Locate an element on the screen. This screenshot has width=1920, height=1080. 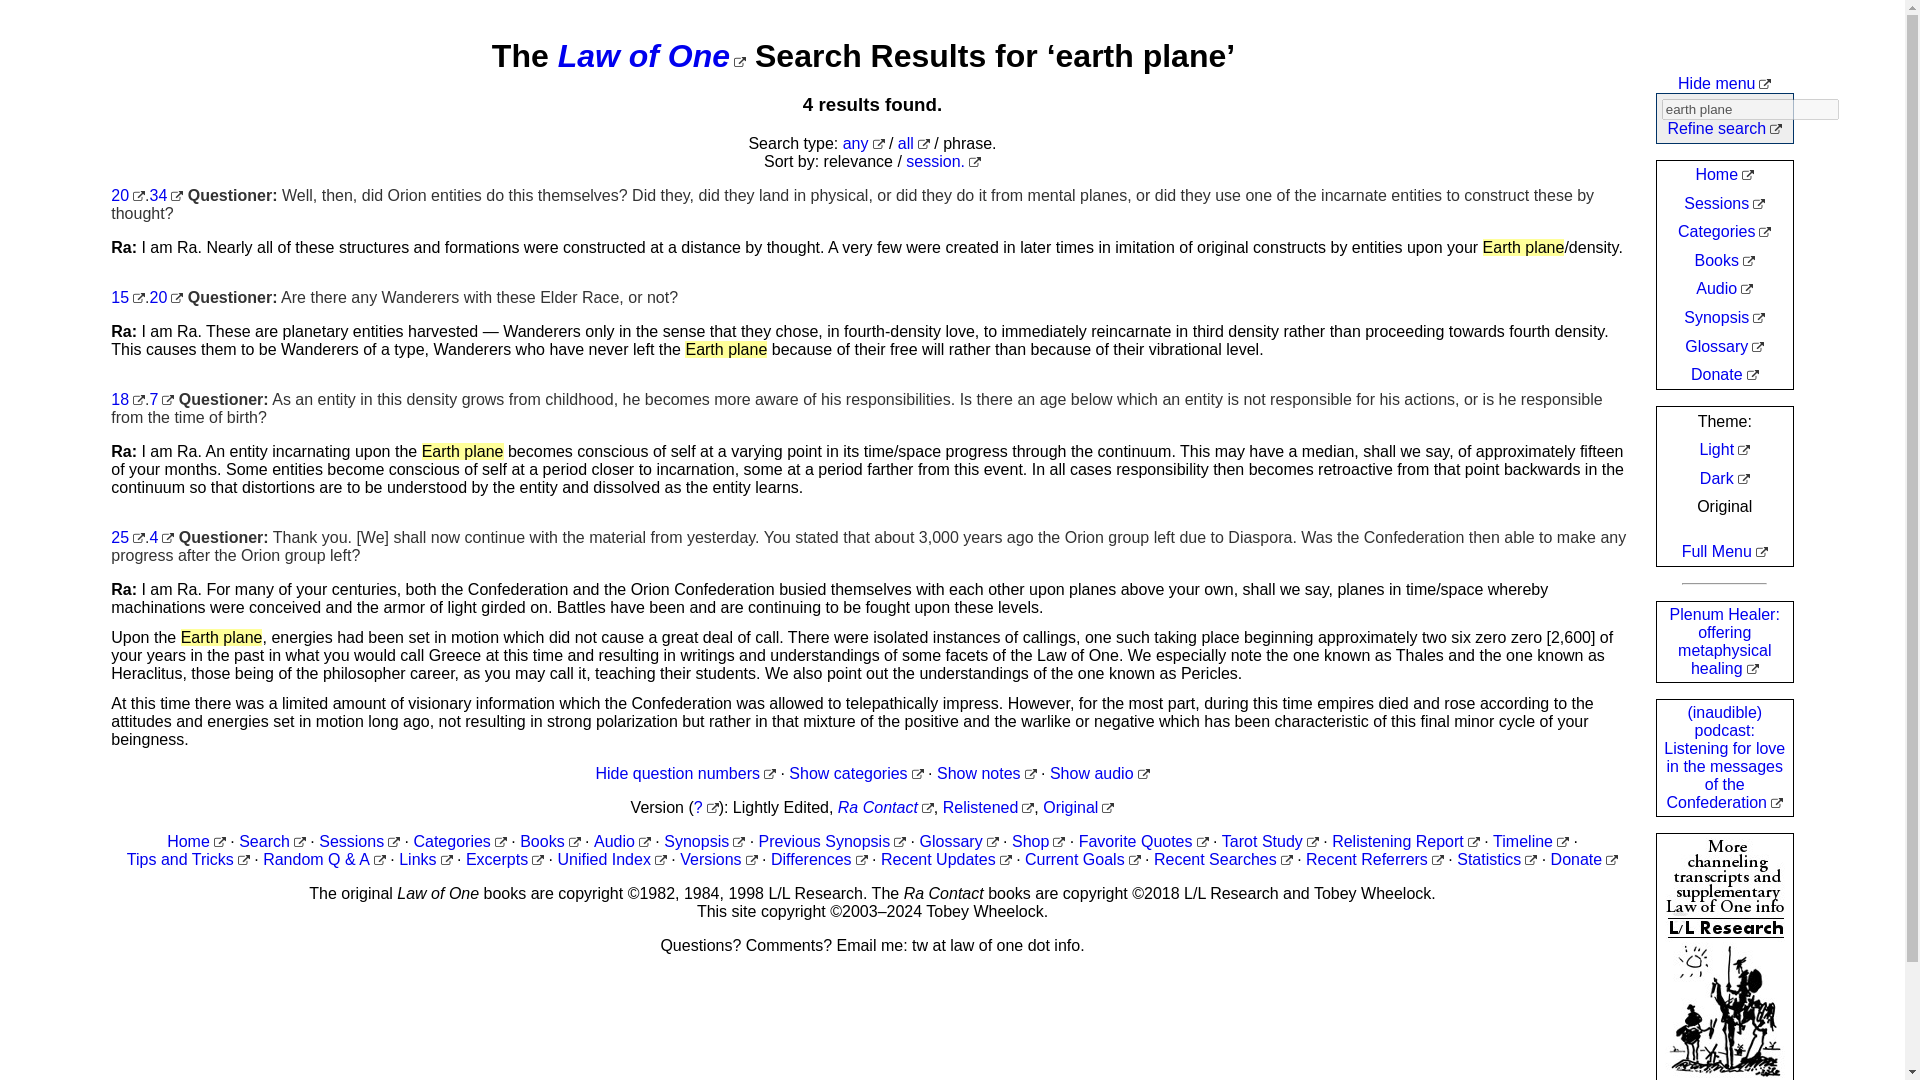
? is located at coordinates (706, 808).